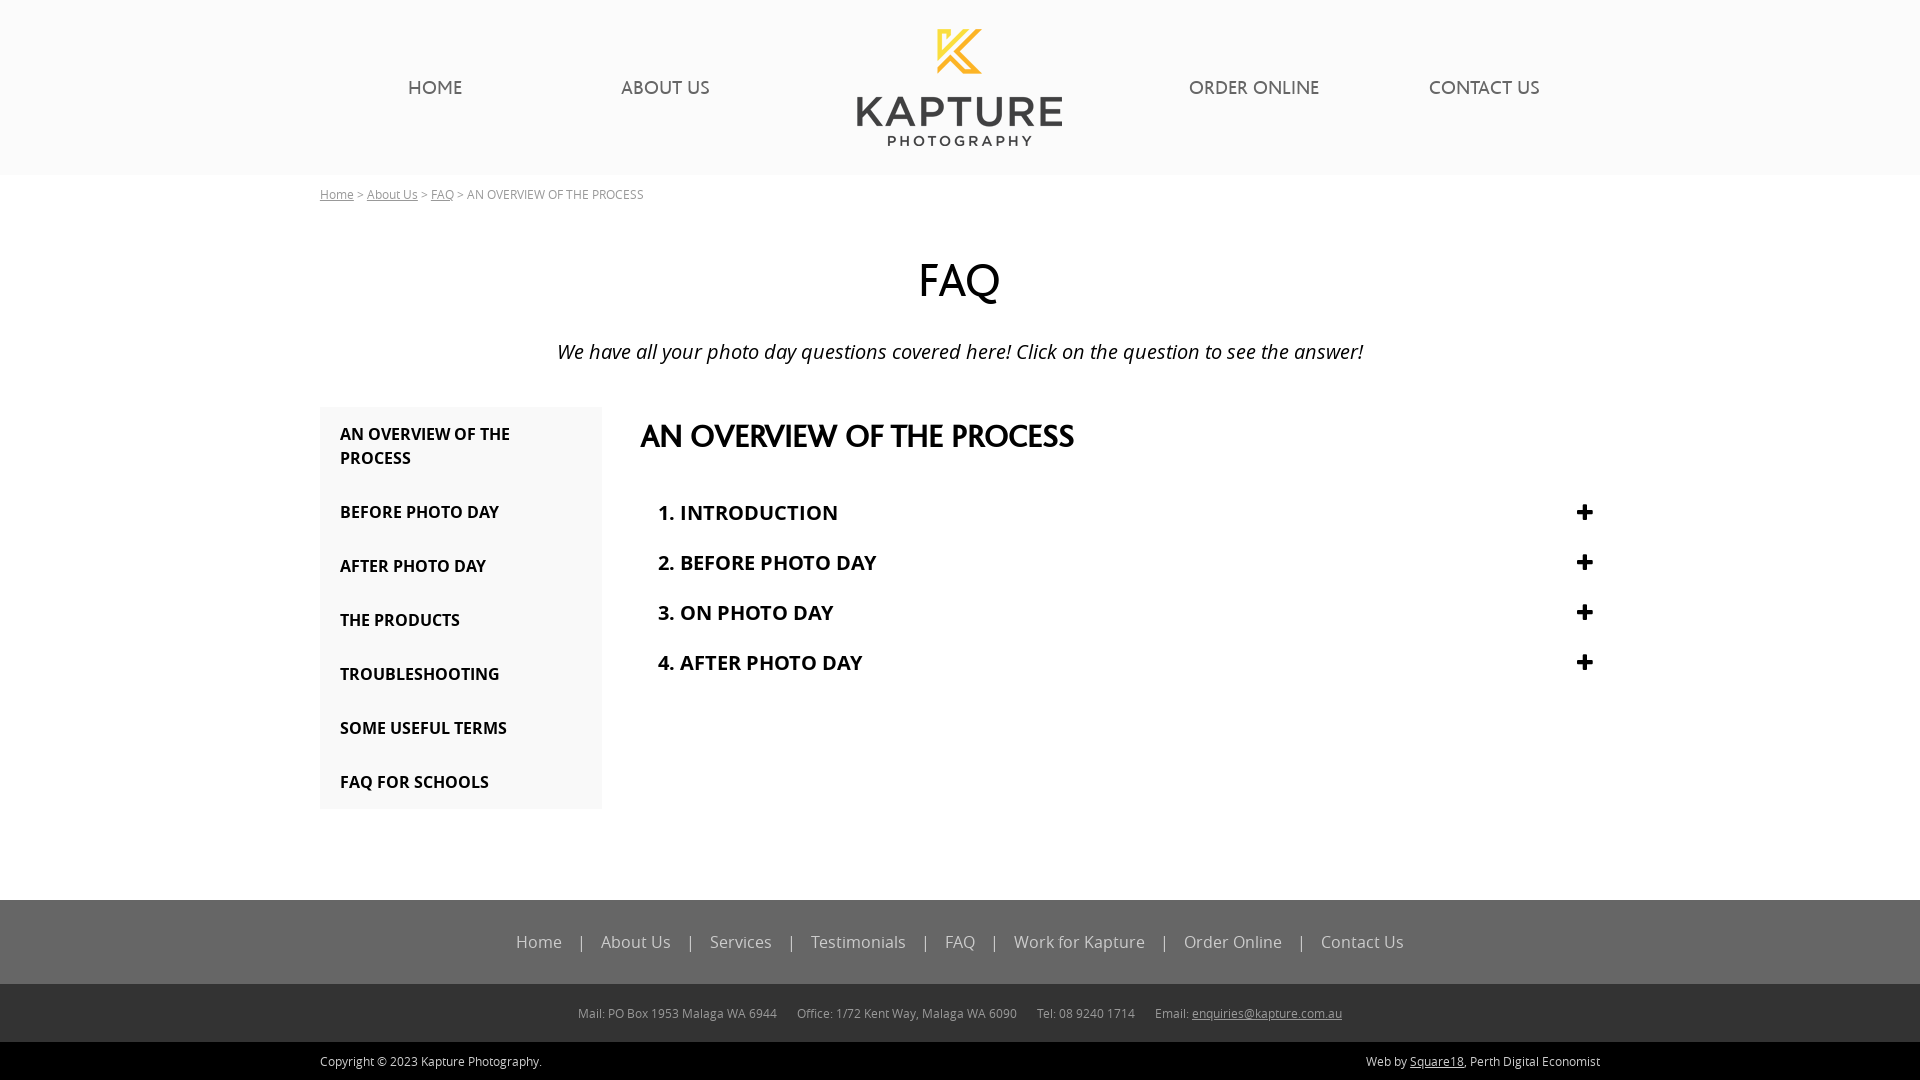  I want to click on Home, so click(337, 194).